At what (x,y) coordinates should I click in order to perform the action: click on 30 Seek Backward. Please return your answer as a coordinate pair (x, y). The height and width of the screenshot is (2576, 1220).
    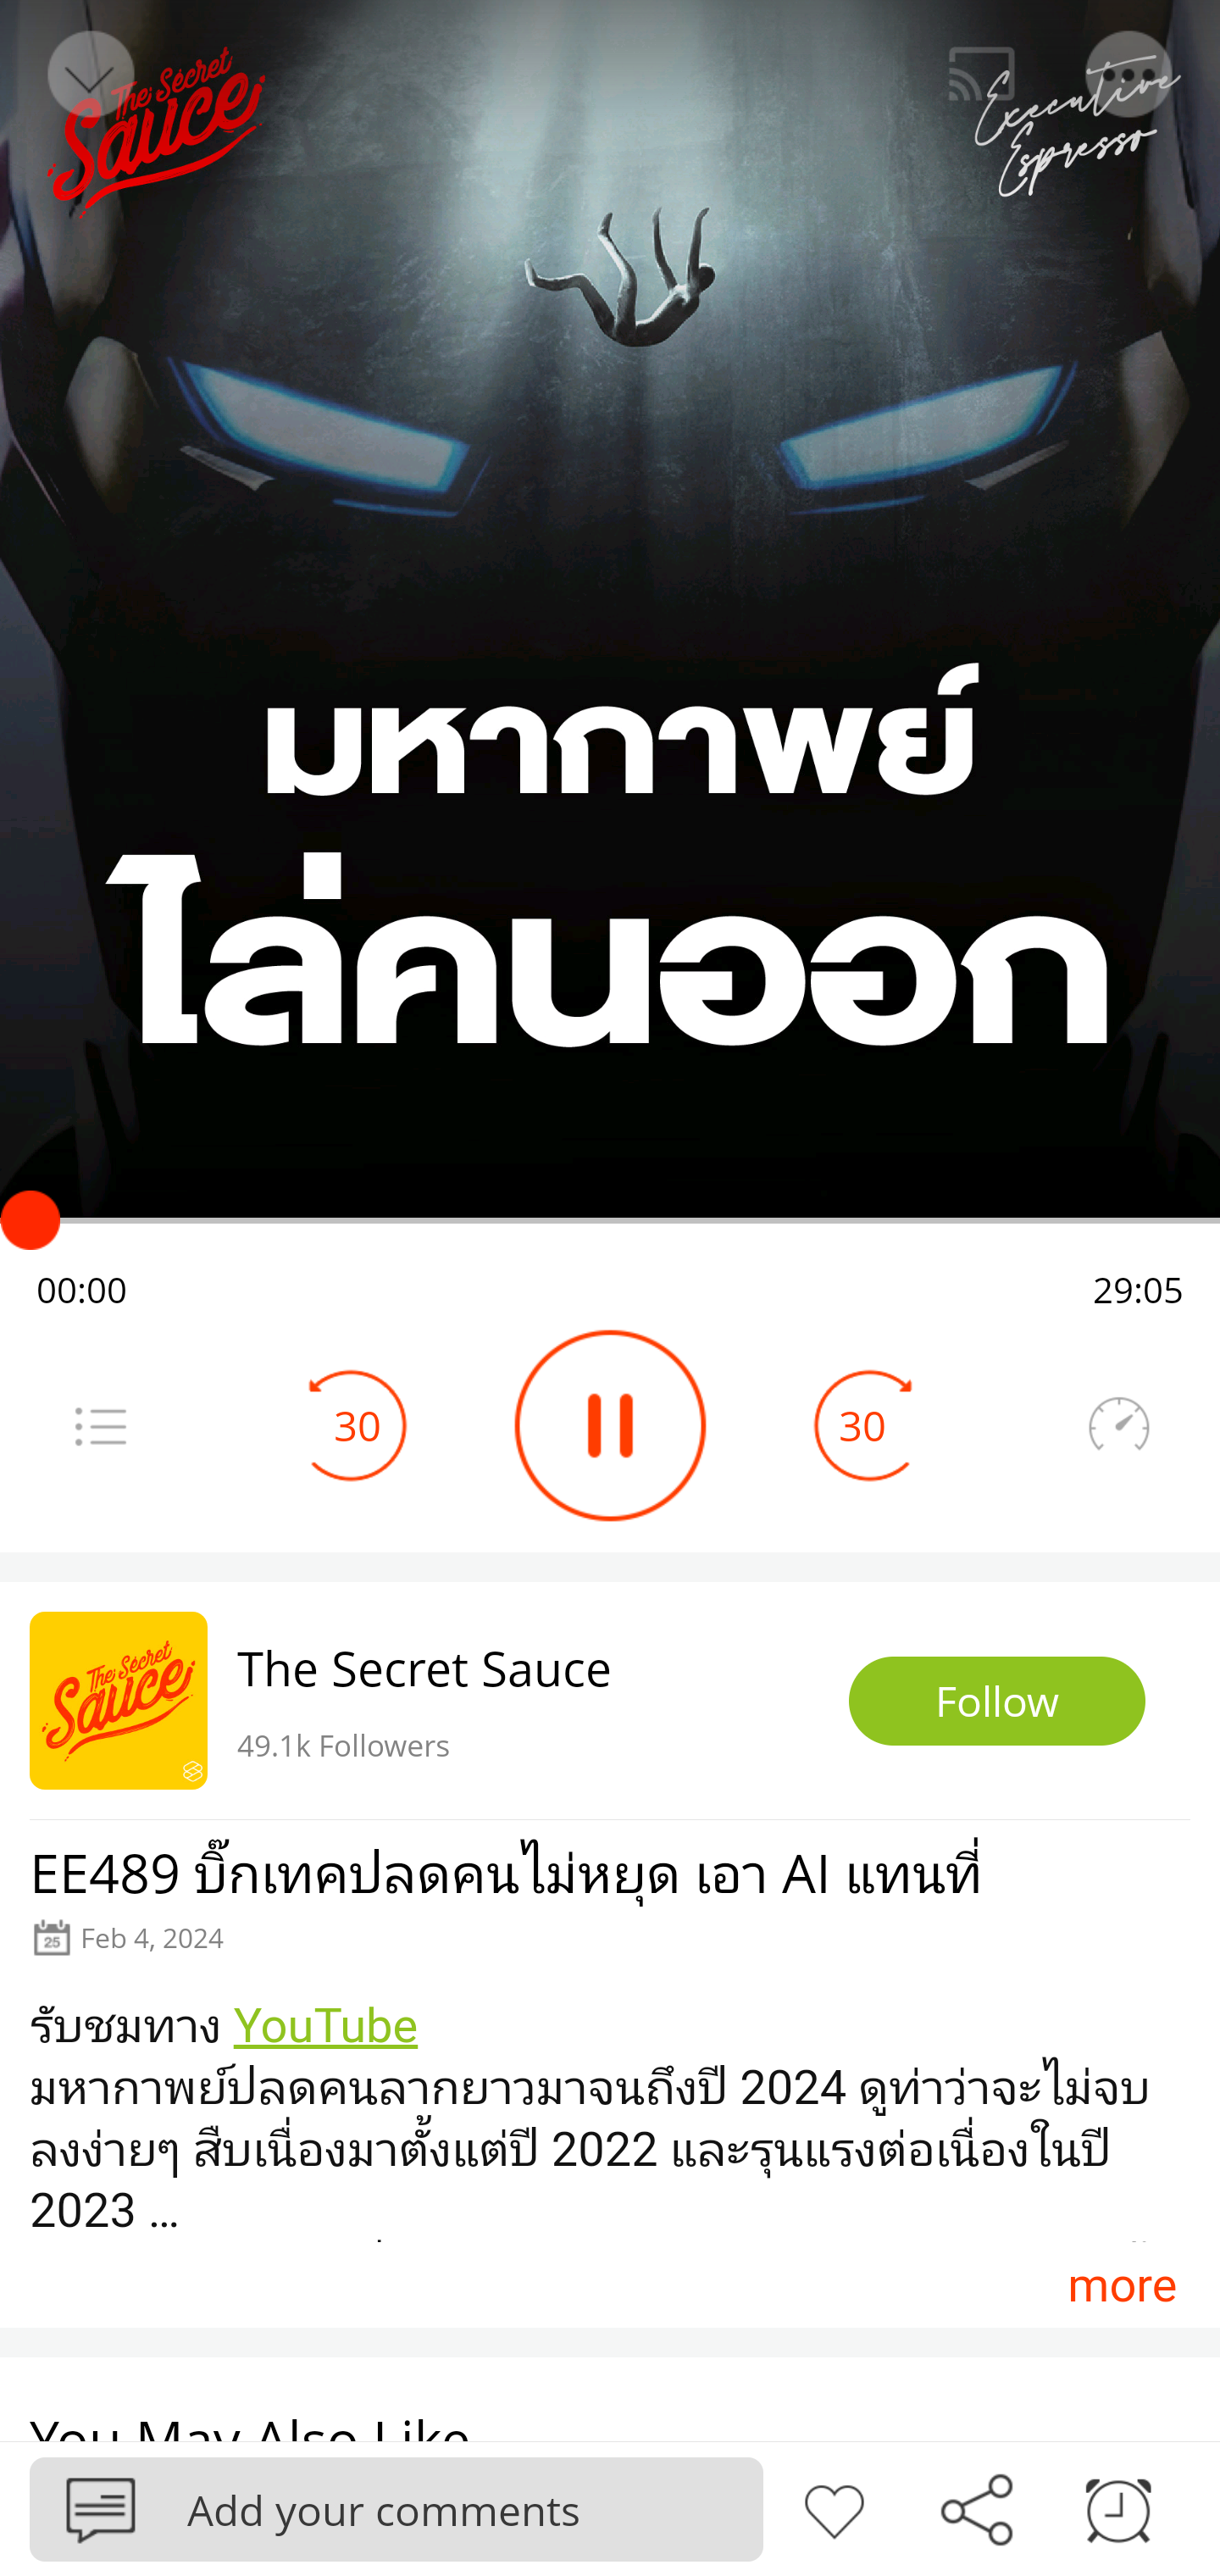
    Looking at the image, I should click on (358, 1425).